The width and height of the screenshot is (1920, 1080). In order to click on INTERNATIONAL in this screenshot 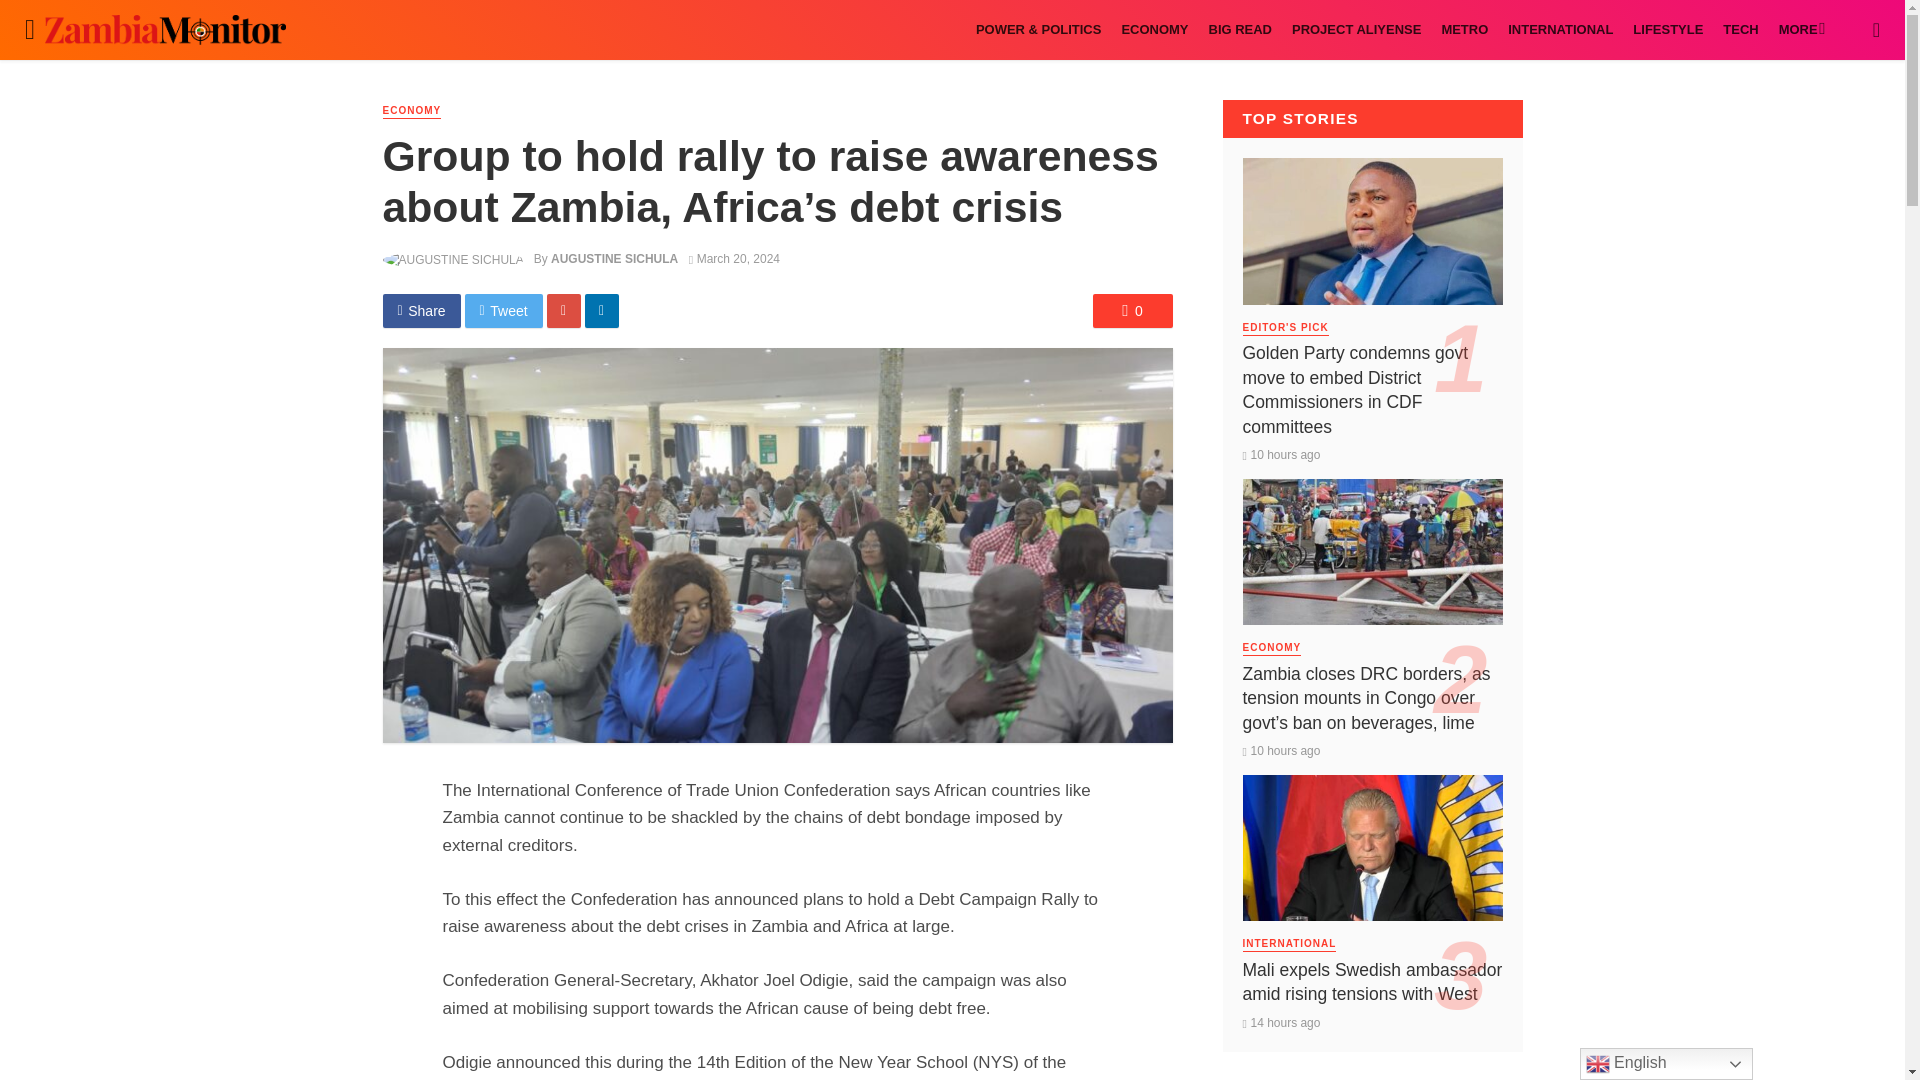, I will do `click(1560, 30)`.